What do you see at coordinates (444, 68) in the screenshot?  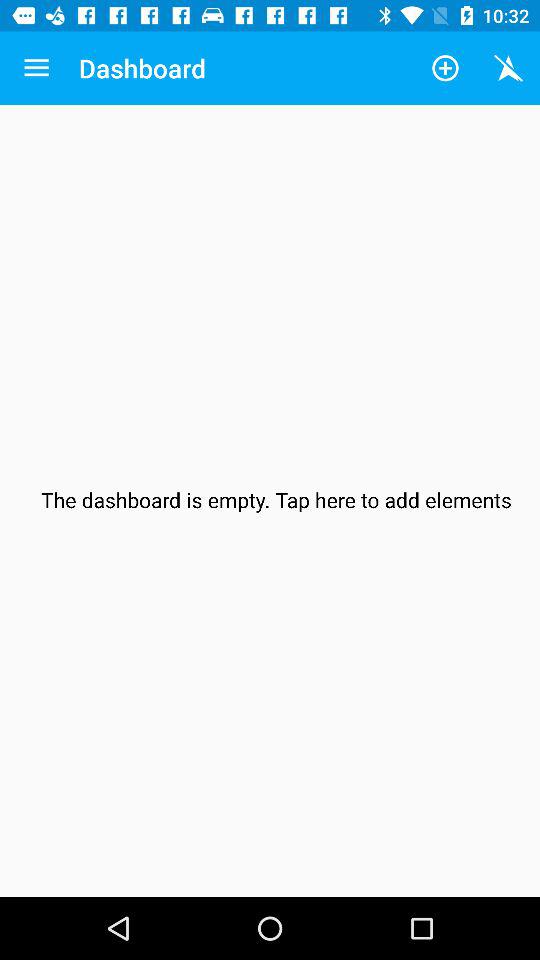 I see `select item next to the dashboard` at bounding box center [444, 68].